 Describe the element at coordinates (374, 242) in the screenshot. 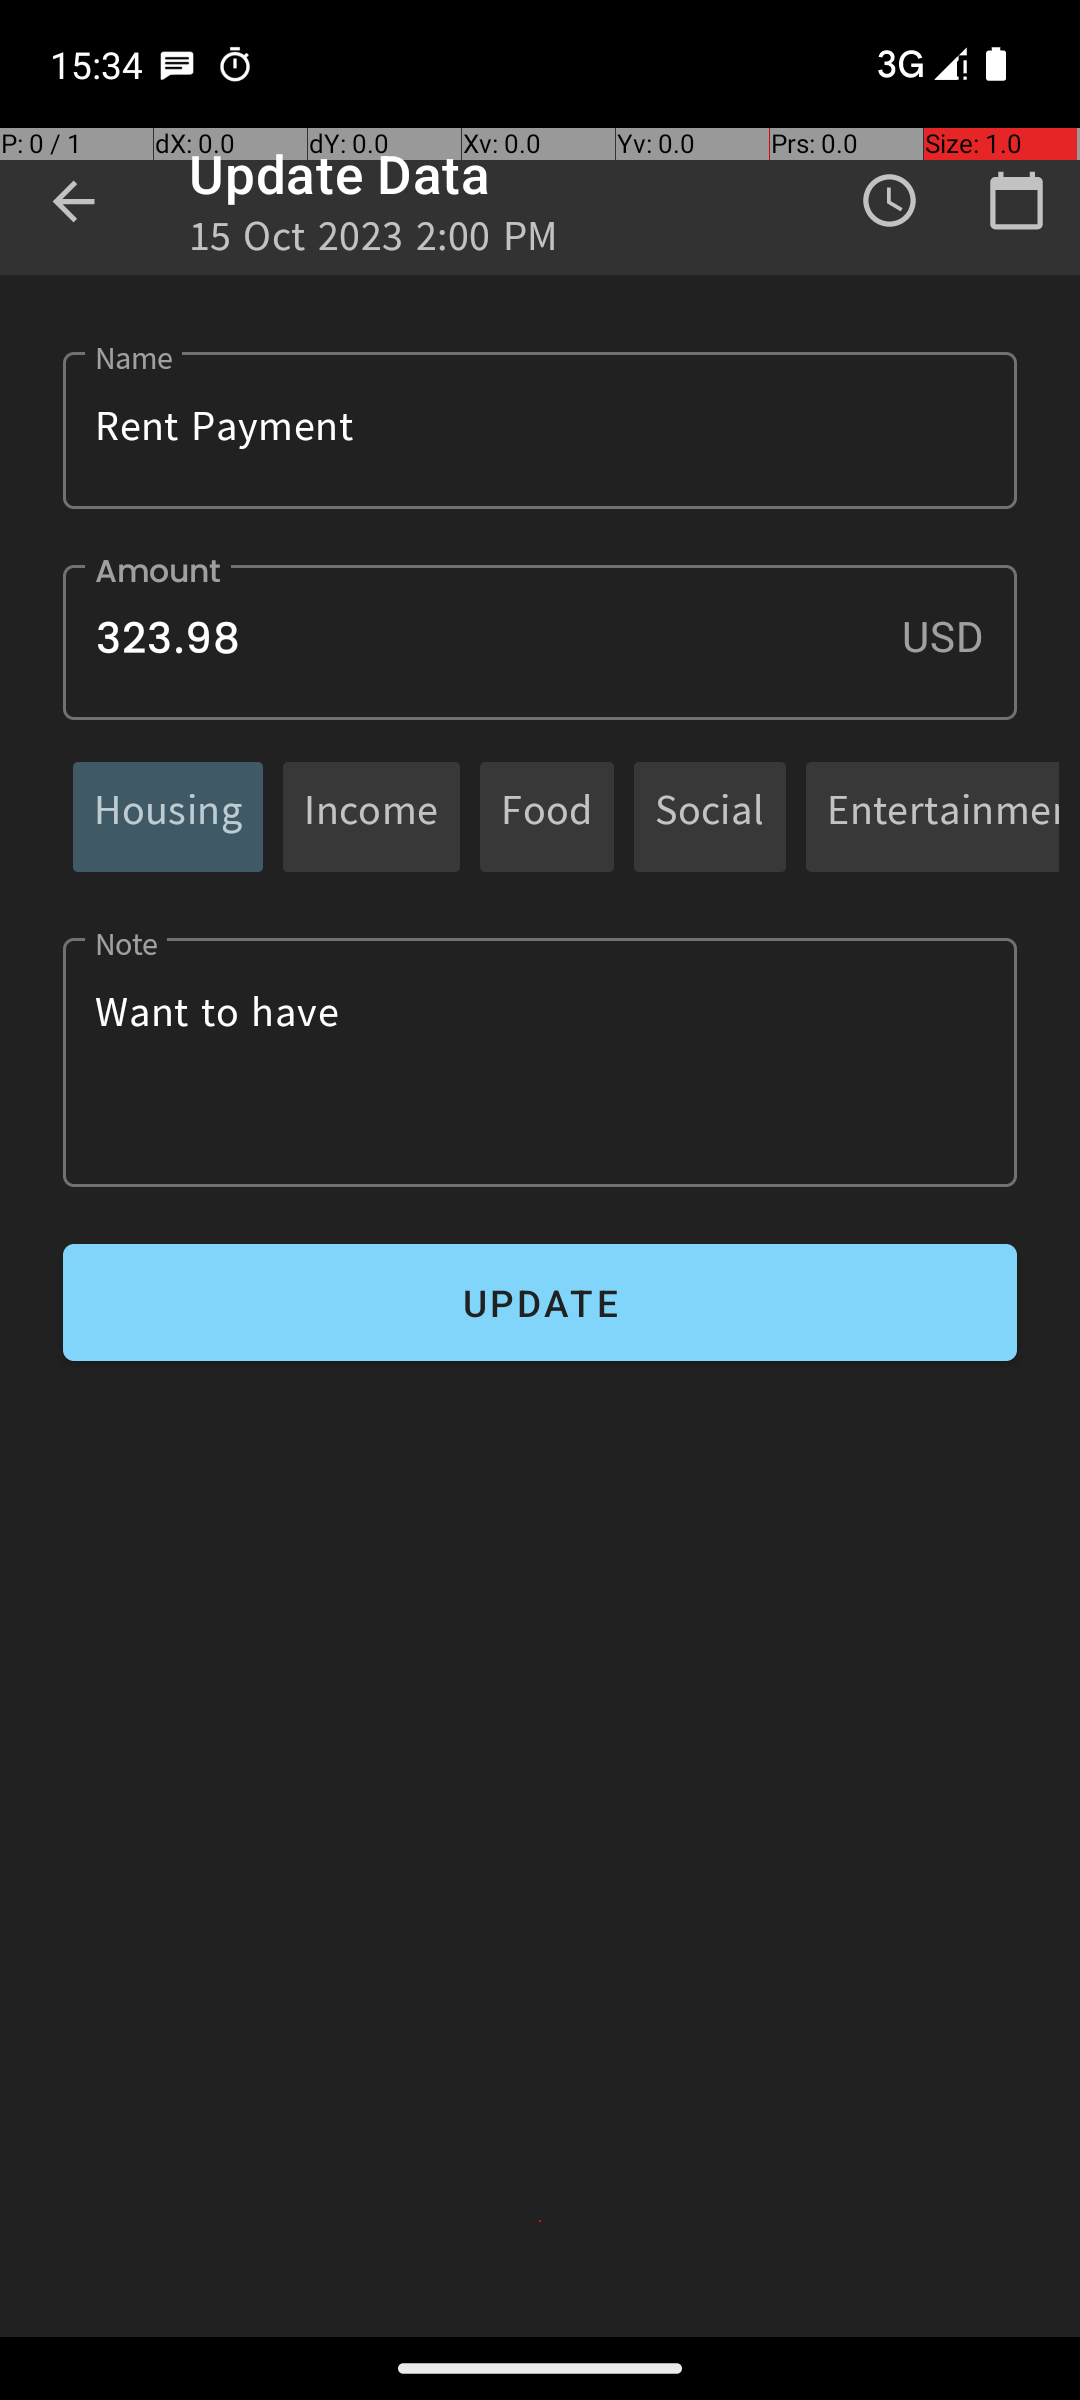

I see `15 Oct 2023 2:00 PM` at that location.